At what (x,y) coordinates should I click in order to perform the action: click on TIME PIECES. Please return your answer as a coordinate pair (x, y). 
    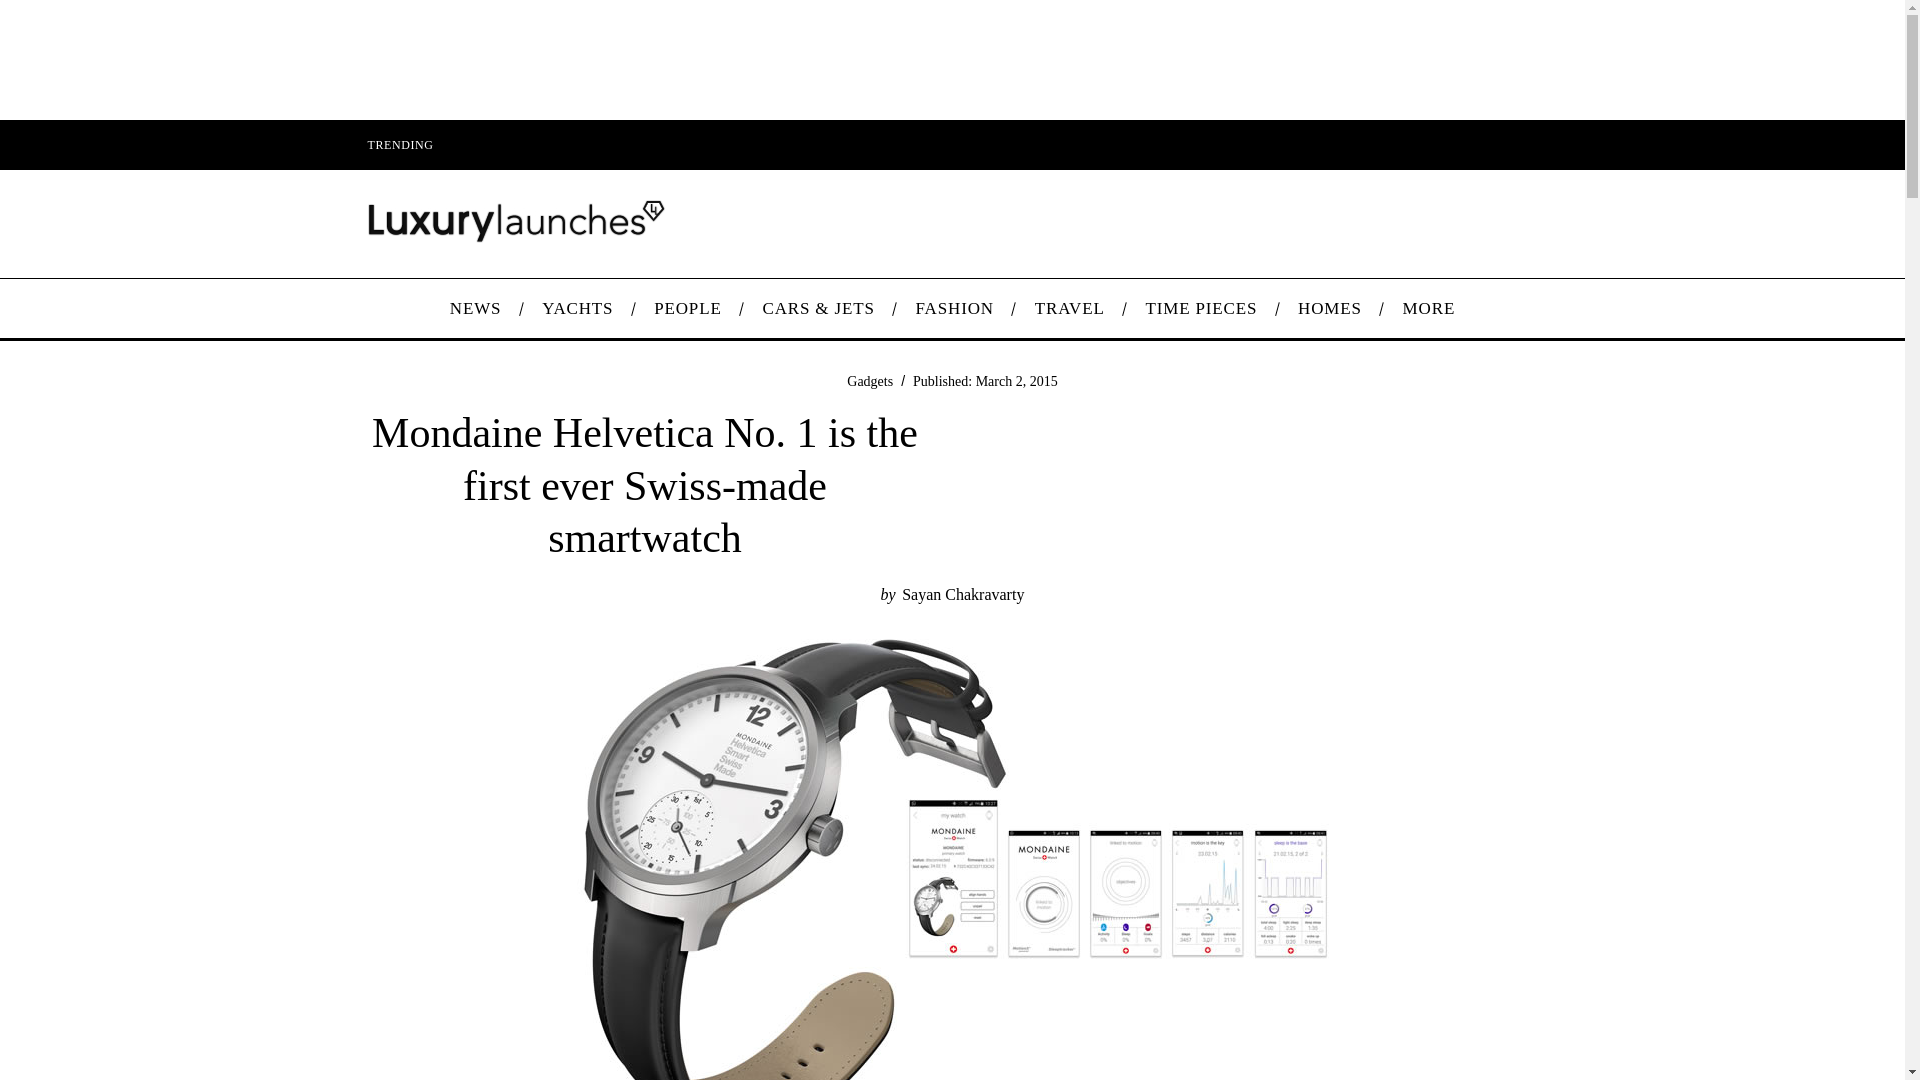
    Looking at the image, I should click on (1202, 308).